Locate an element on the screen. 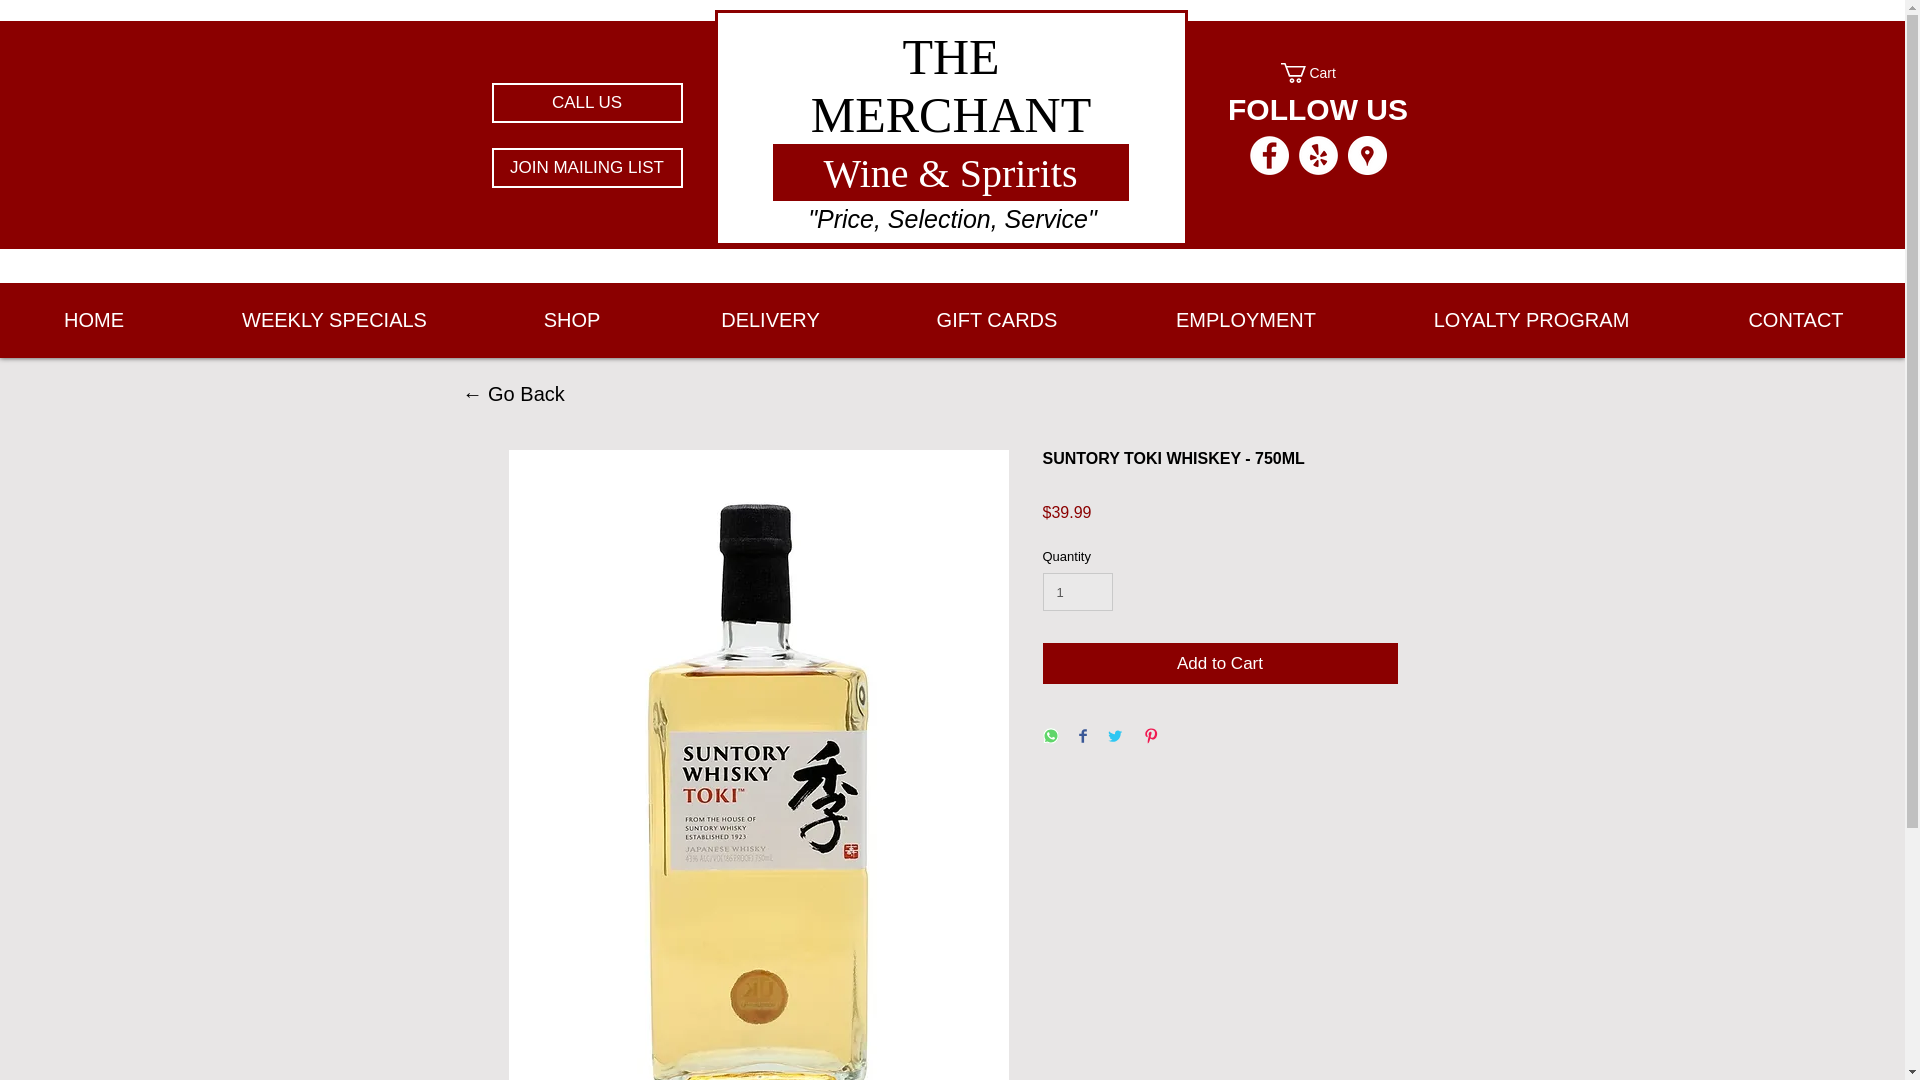 The width and height of the screenshot is (1920, 1080). Cart is located at coordinates (1318, 72).